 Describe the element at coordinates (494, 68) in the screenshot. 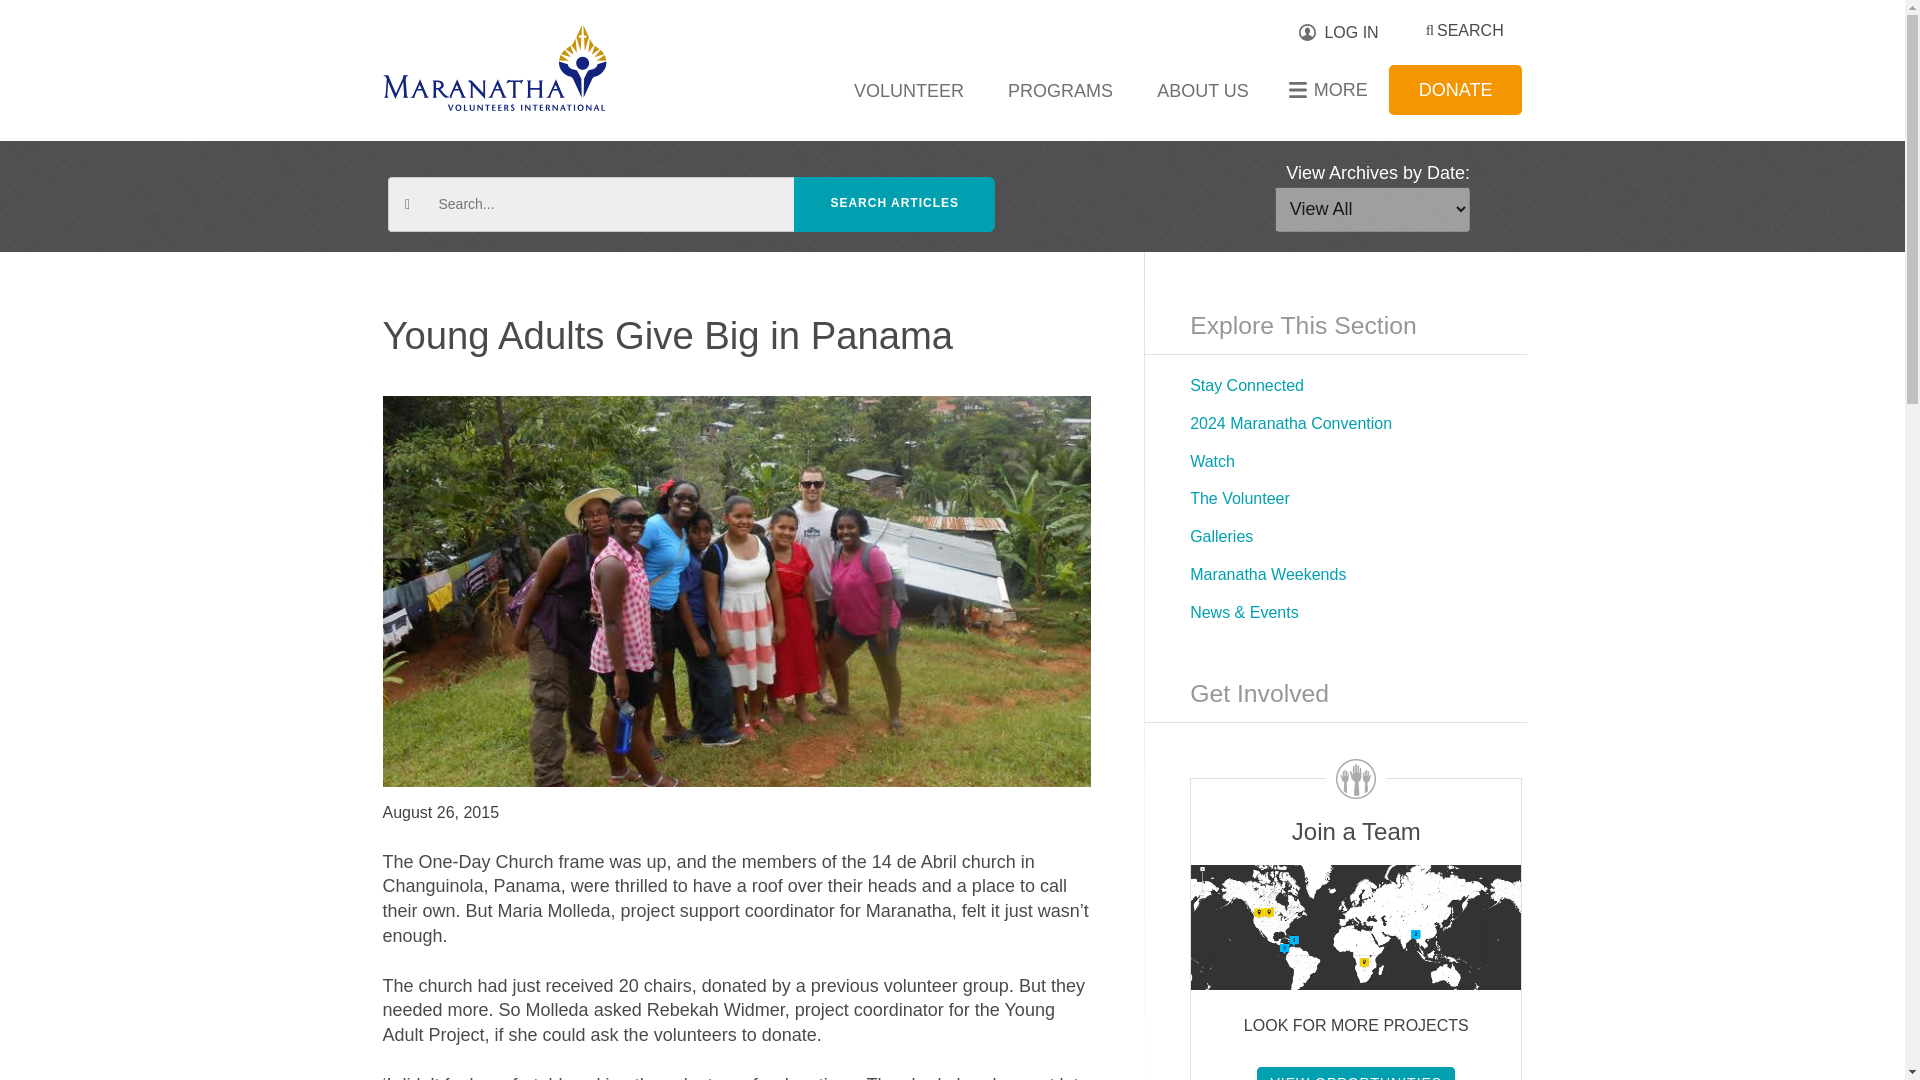

I see `Maranatha` at that location.